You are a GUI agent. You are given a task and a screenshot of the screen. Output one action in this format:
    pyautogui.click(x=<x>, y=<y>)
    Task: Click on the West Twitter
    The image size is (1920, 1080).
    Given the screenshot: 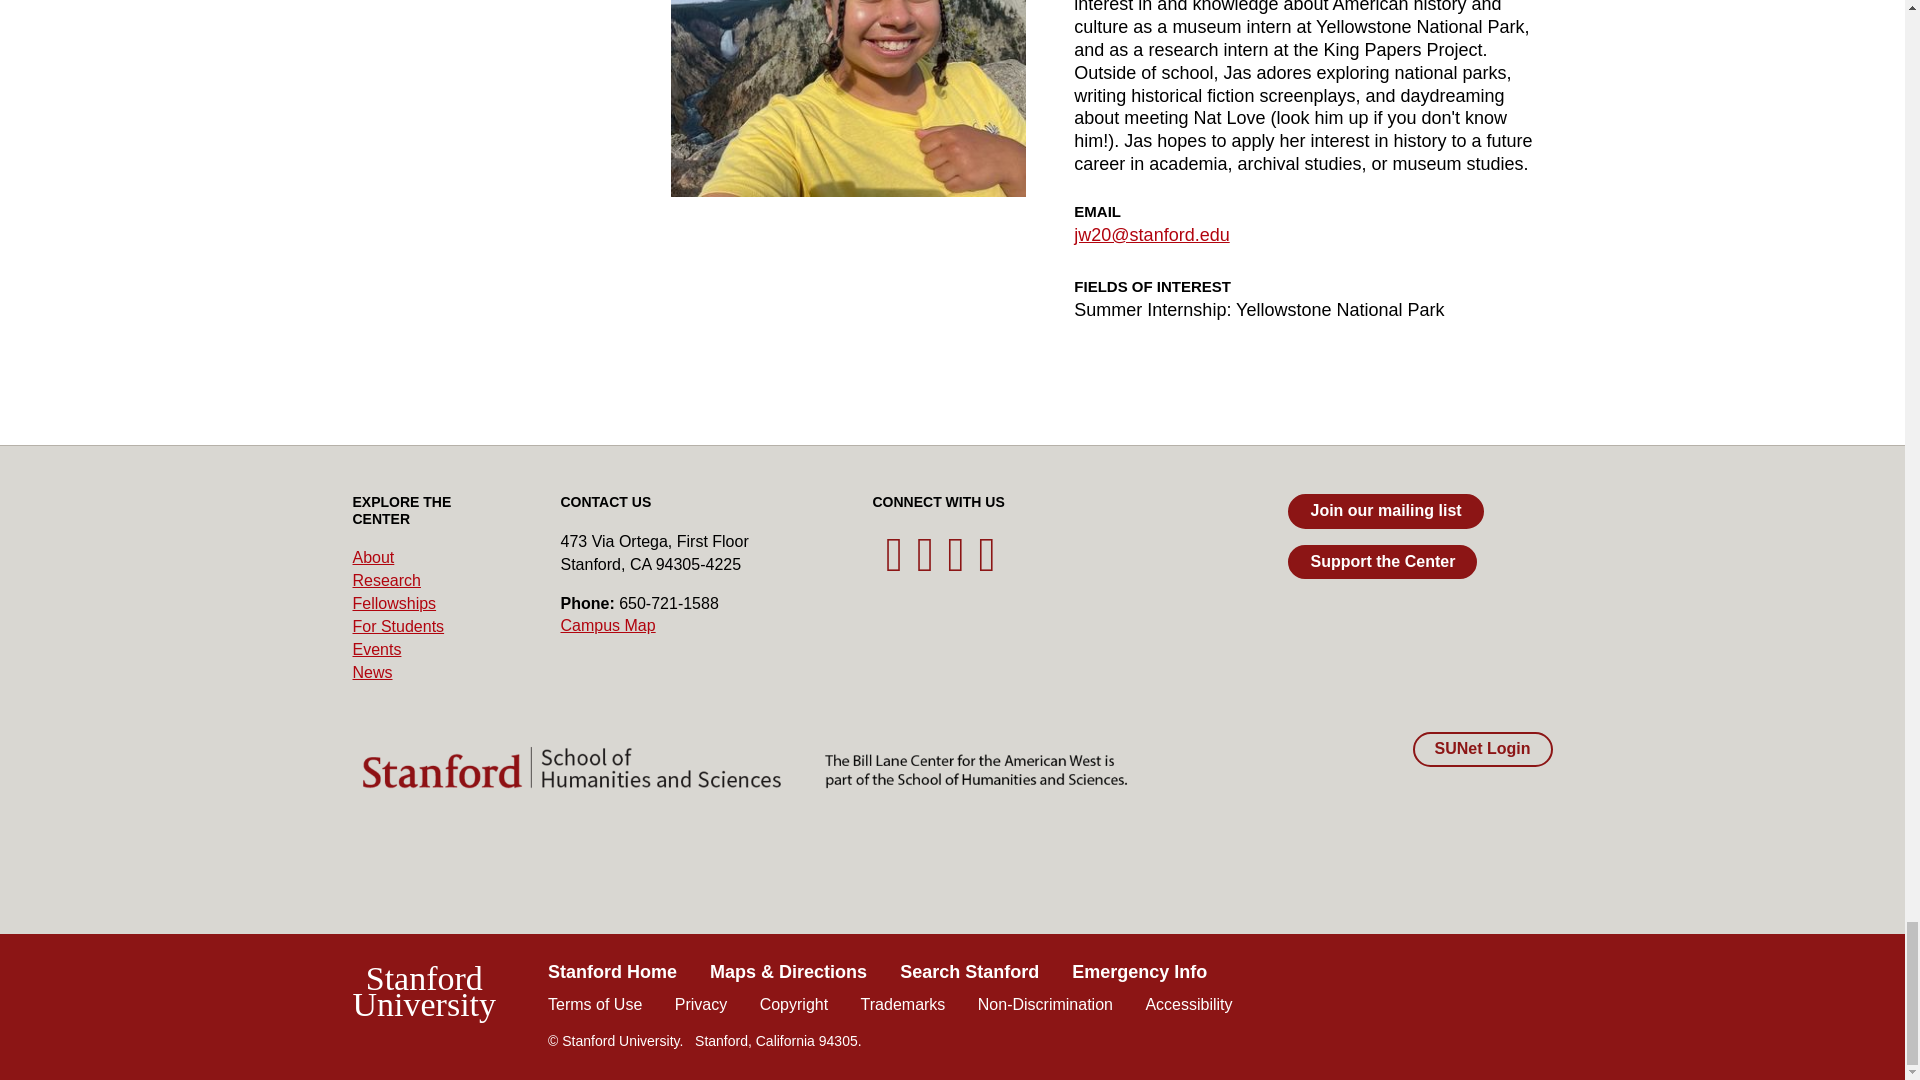 What is the action you would take?
    pyautogui.click(x=894, y=565)
    